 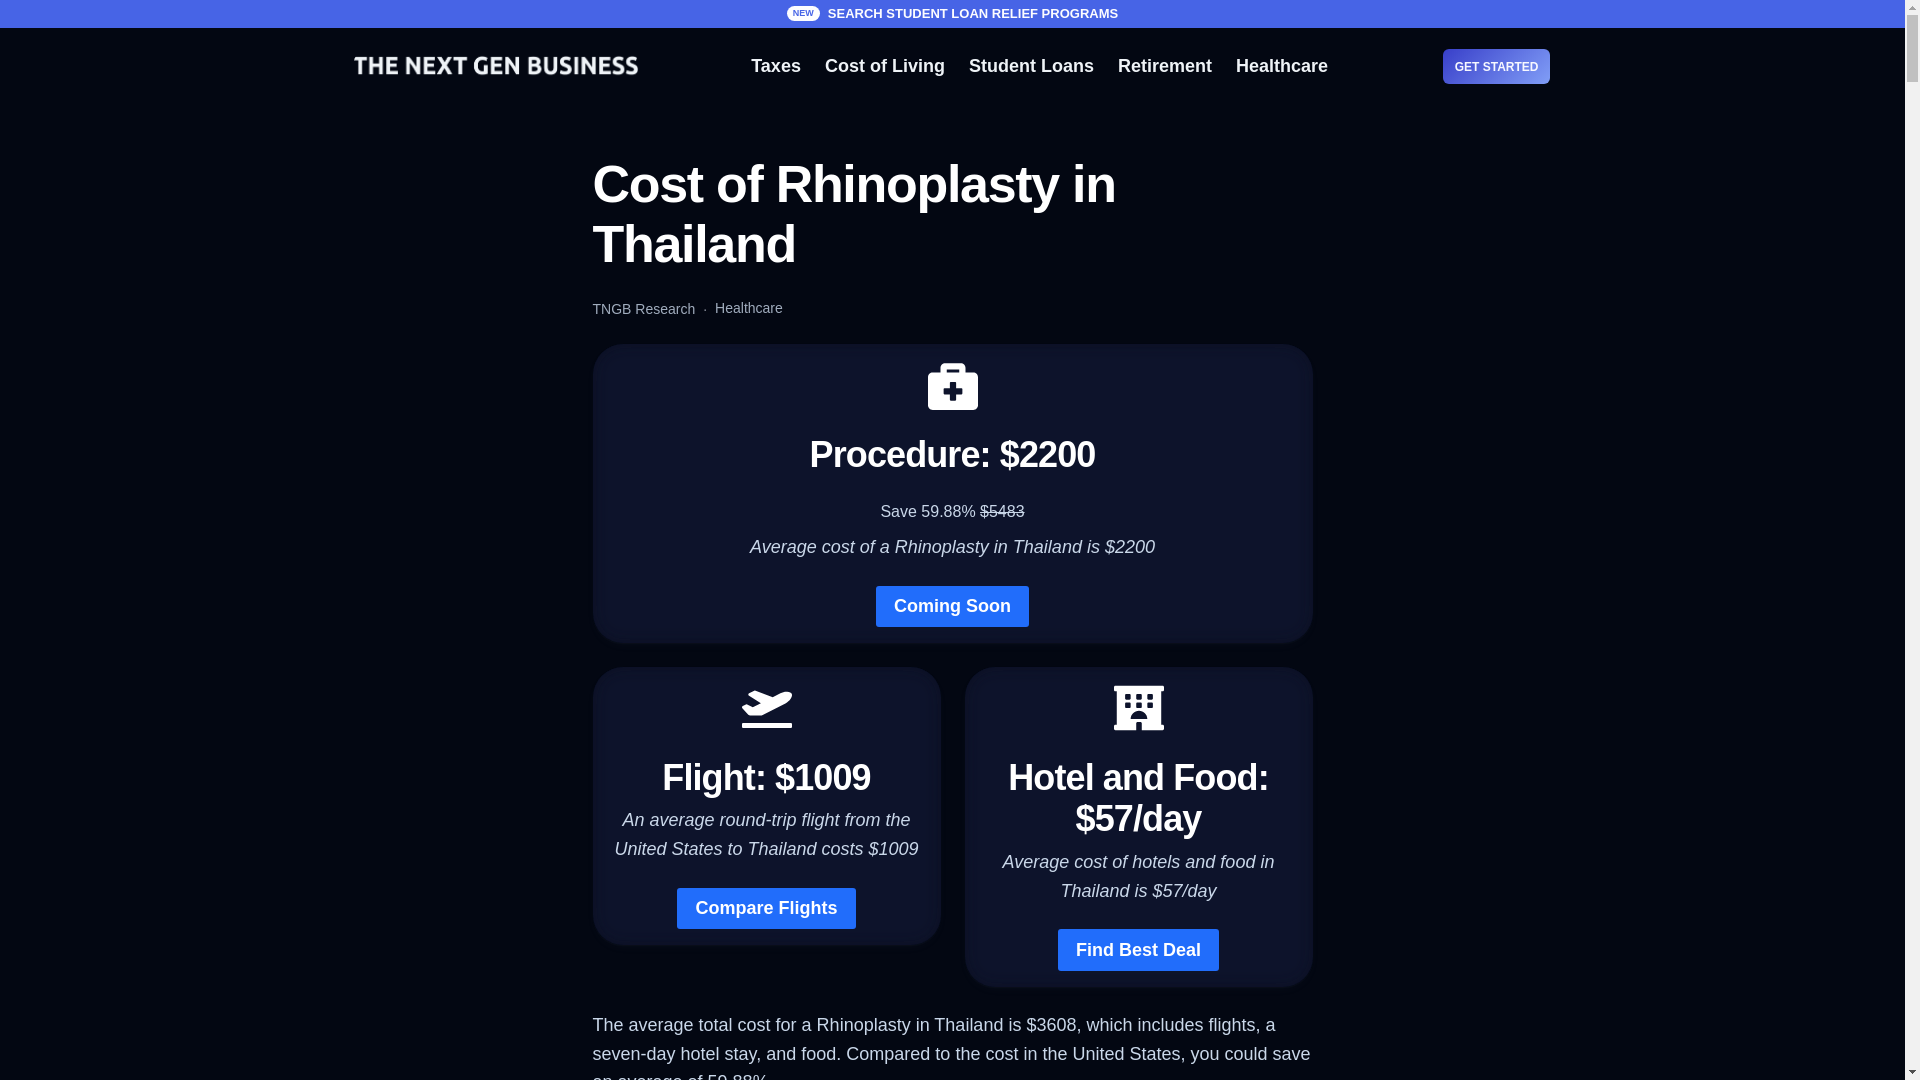 What do you see at coordinates (1497, 66) in the screenshot?
I see `GET STARTED` at bounding box center [1497, 66].